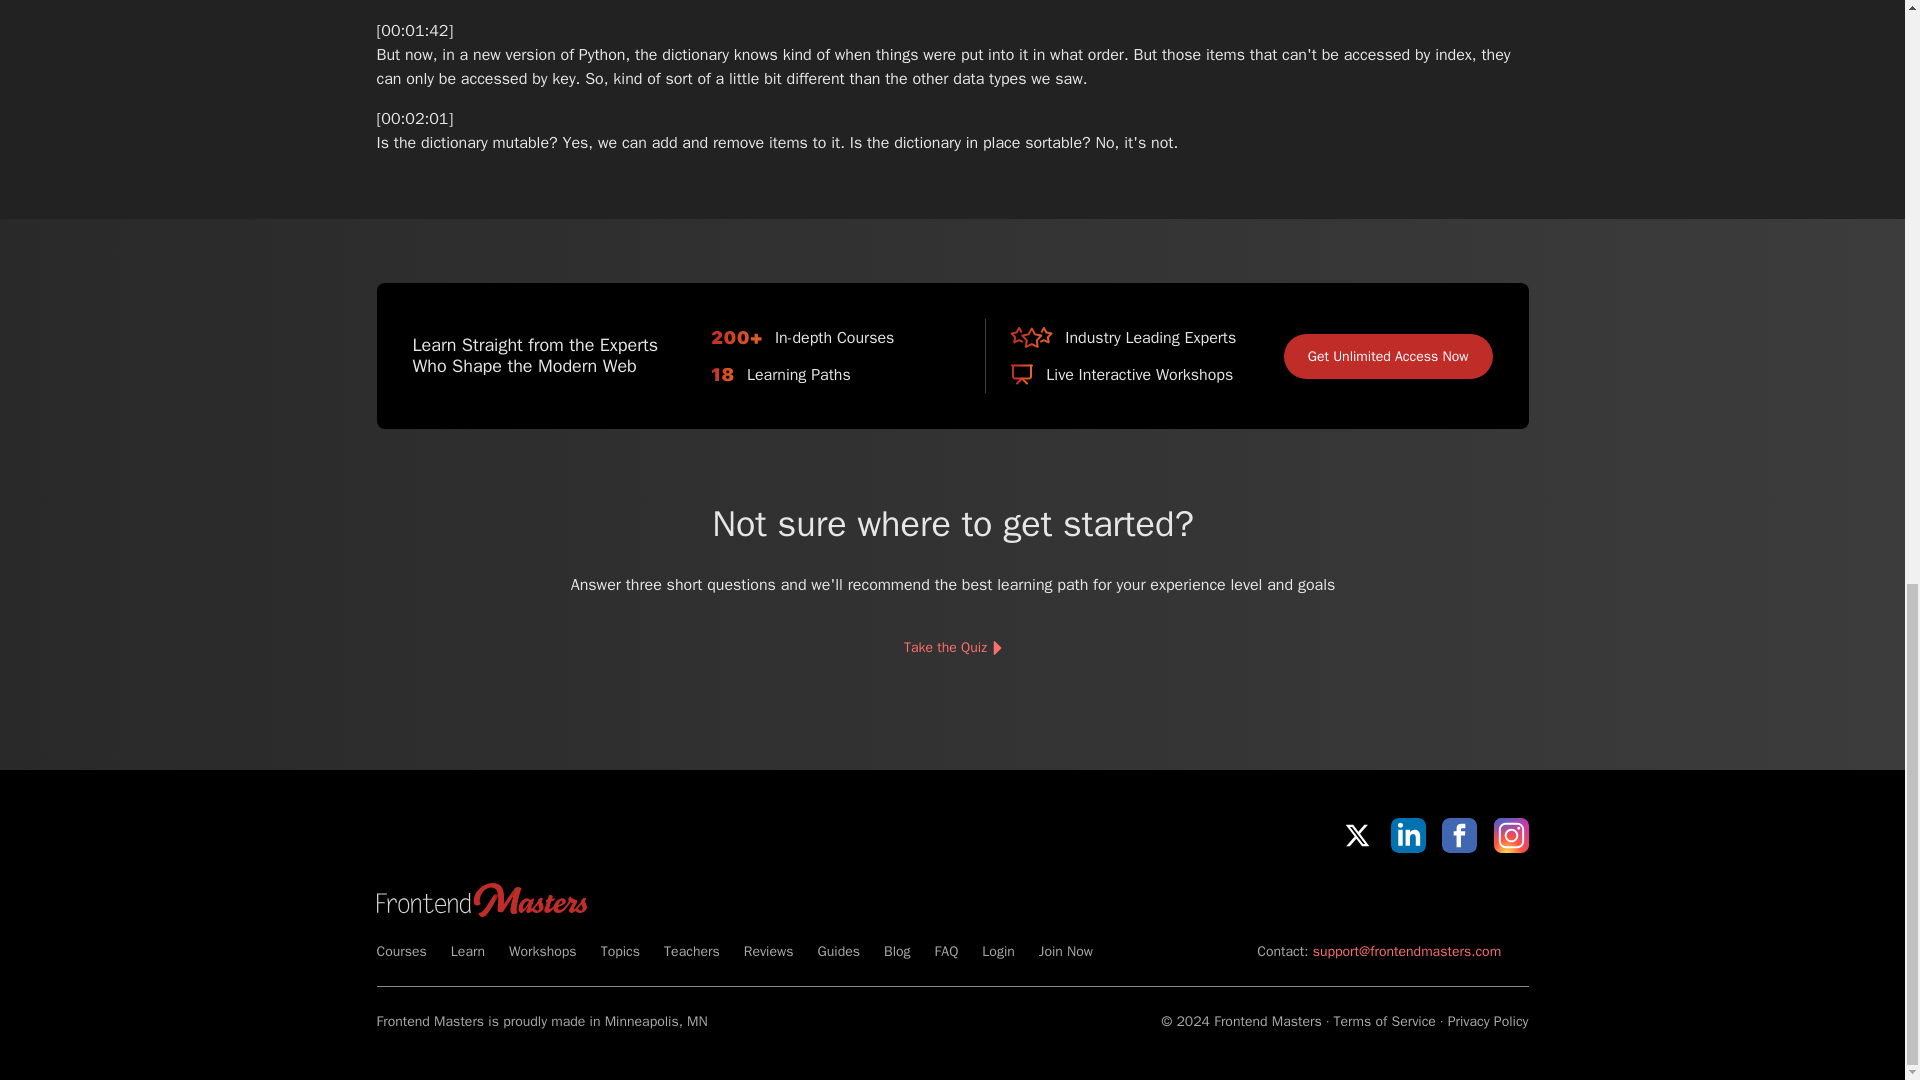 Image resolution: width=1920 pixels, height=1080 pixels. Describe the element at coordinates (1460, 896) in the screenshot. I see `Google App Store` at that location.